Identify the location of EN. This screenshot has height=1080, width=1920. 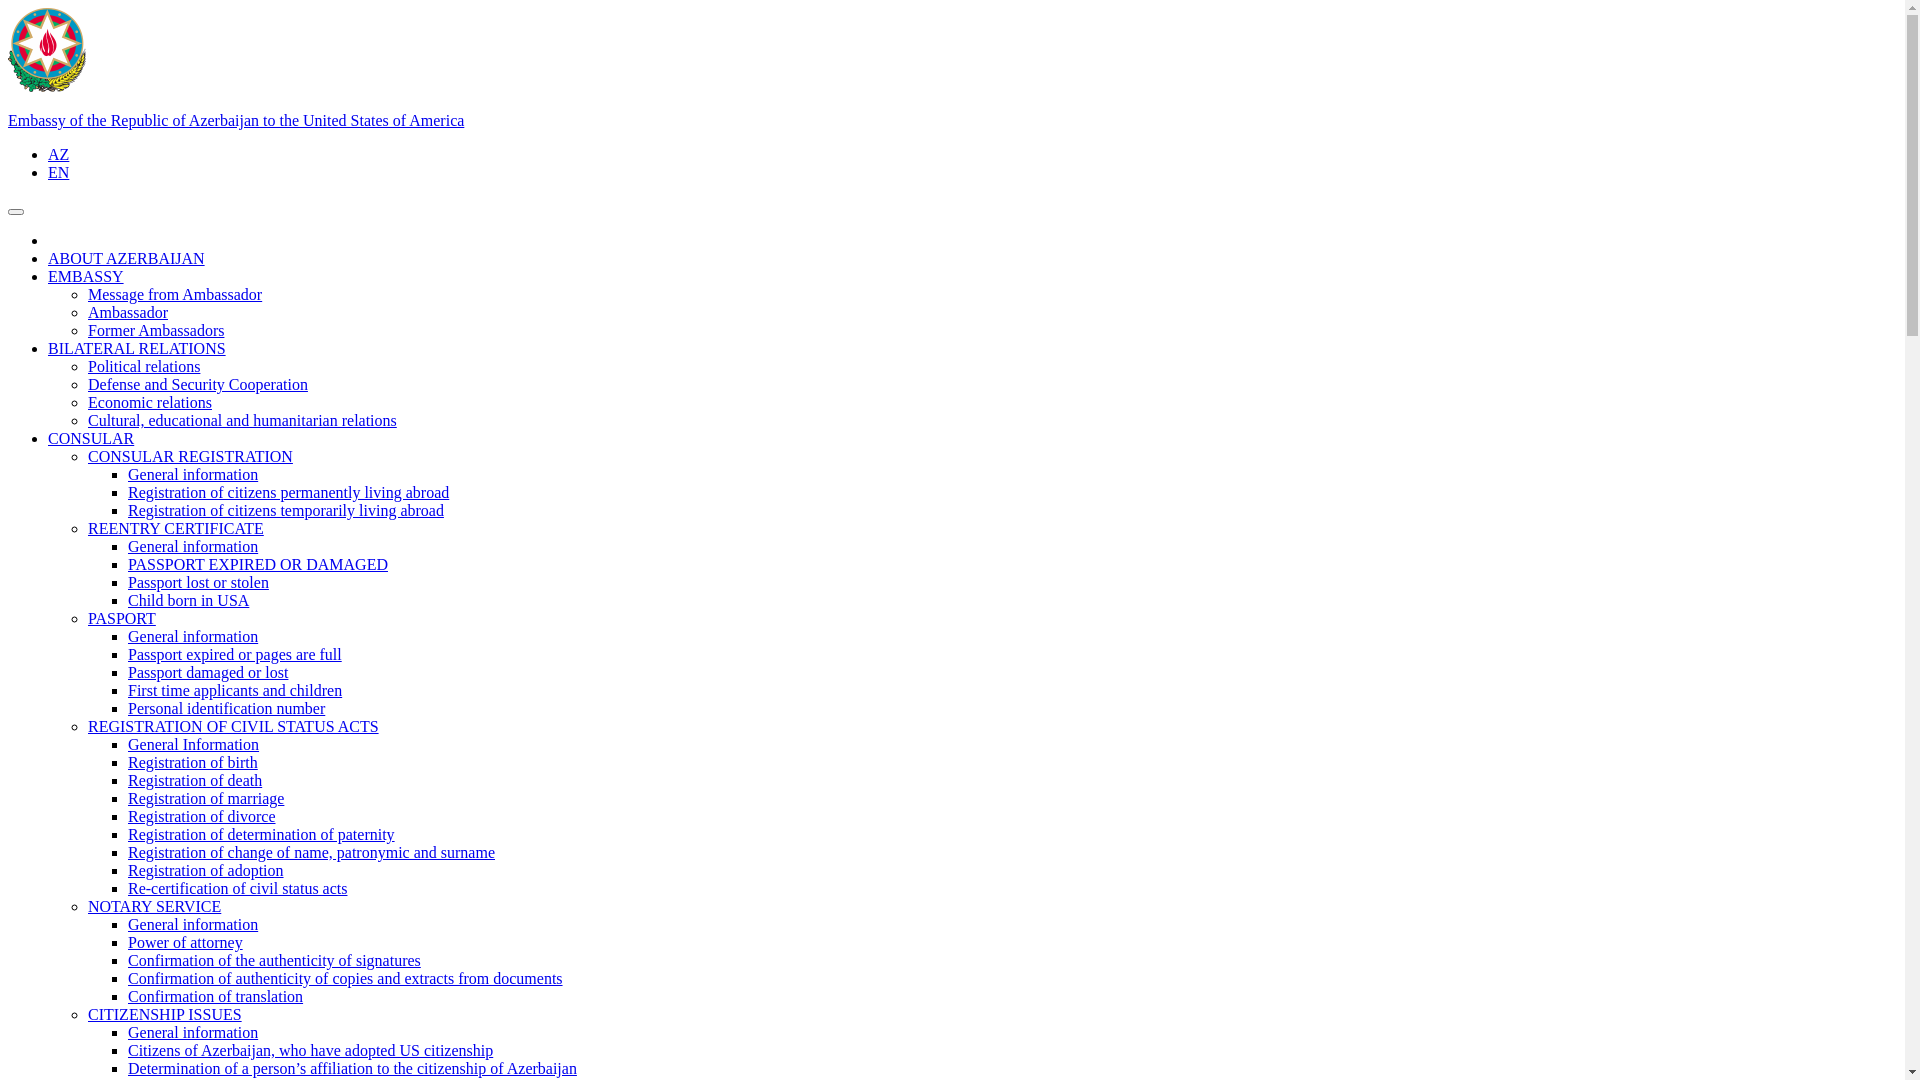
(58, 172).